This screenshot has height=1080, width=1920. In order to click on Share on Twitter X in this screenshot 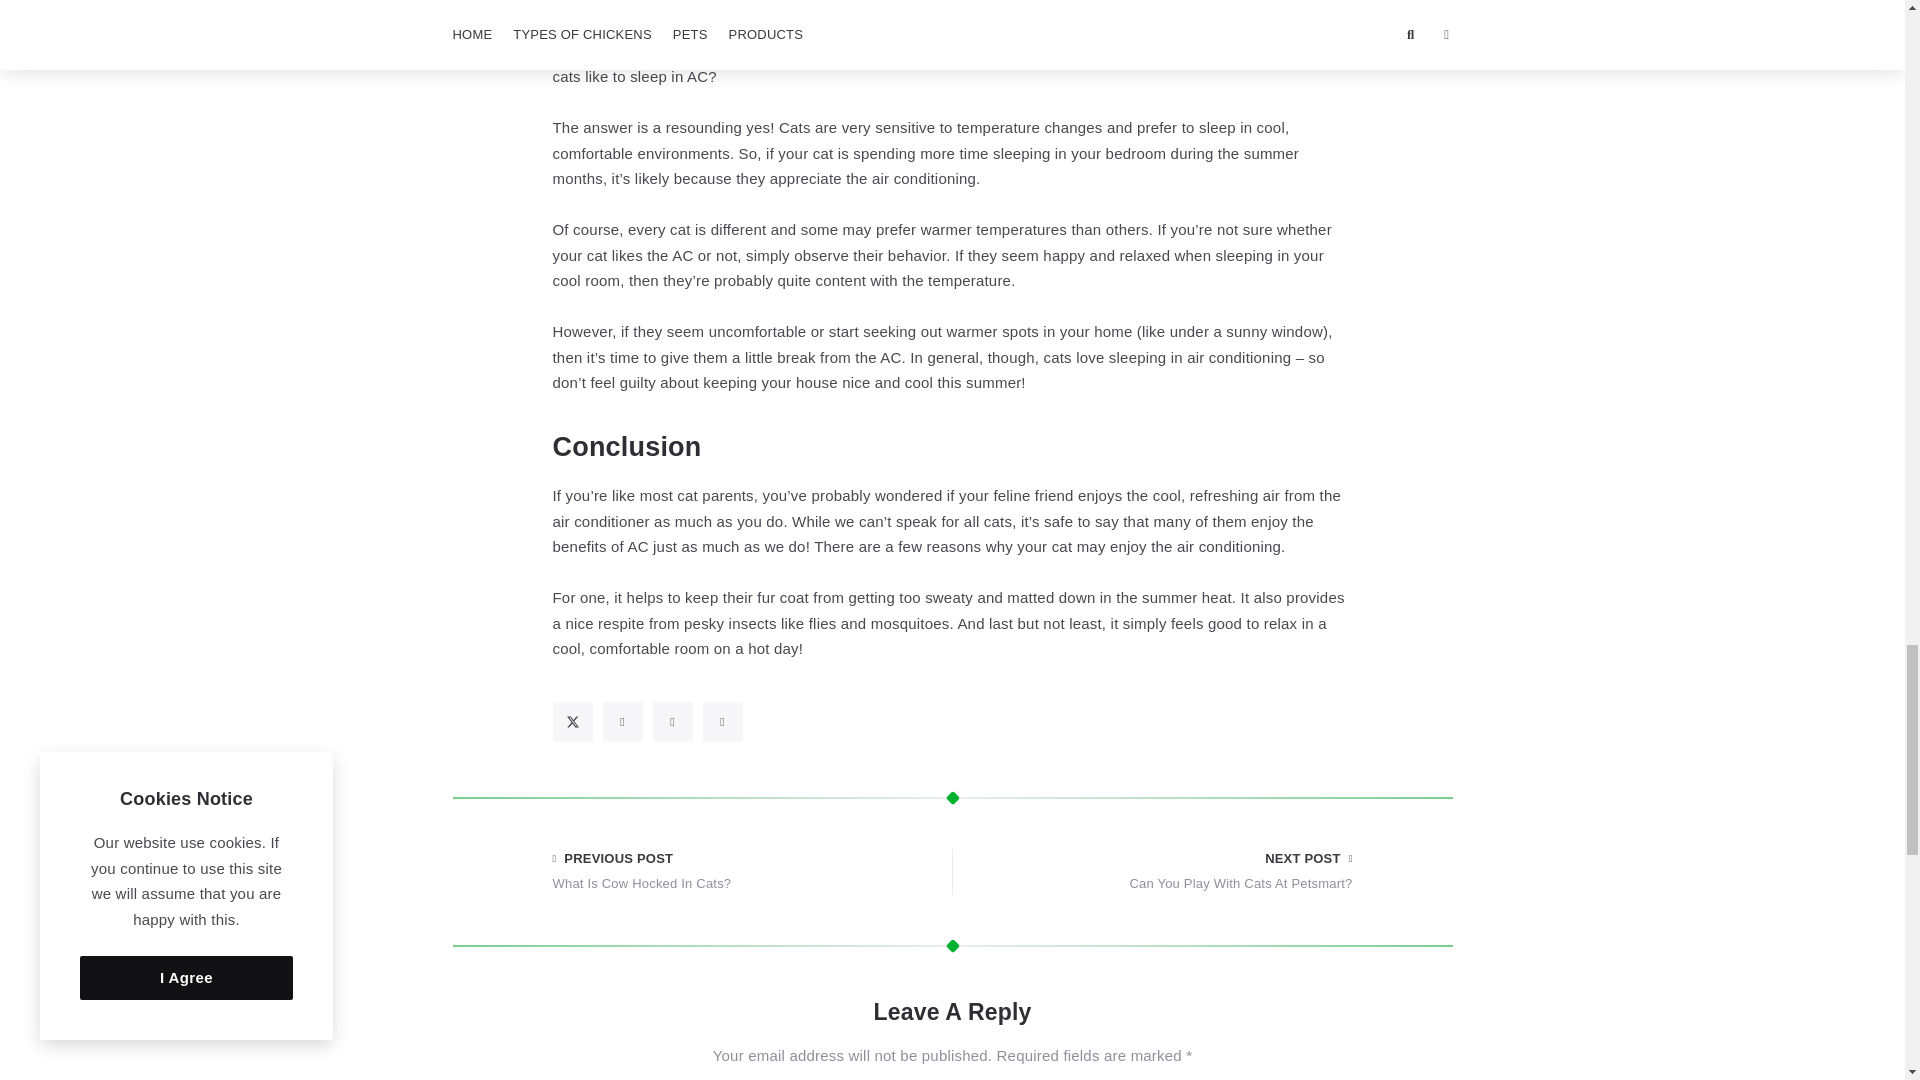, I will do `click(572, 722)`.